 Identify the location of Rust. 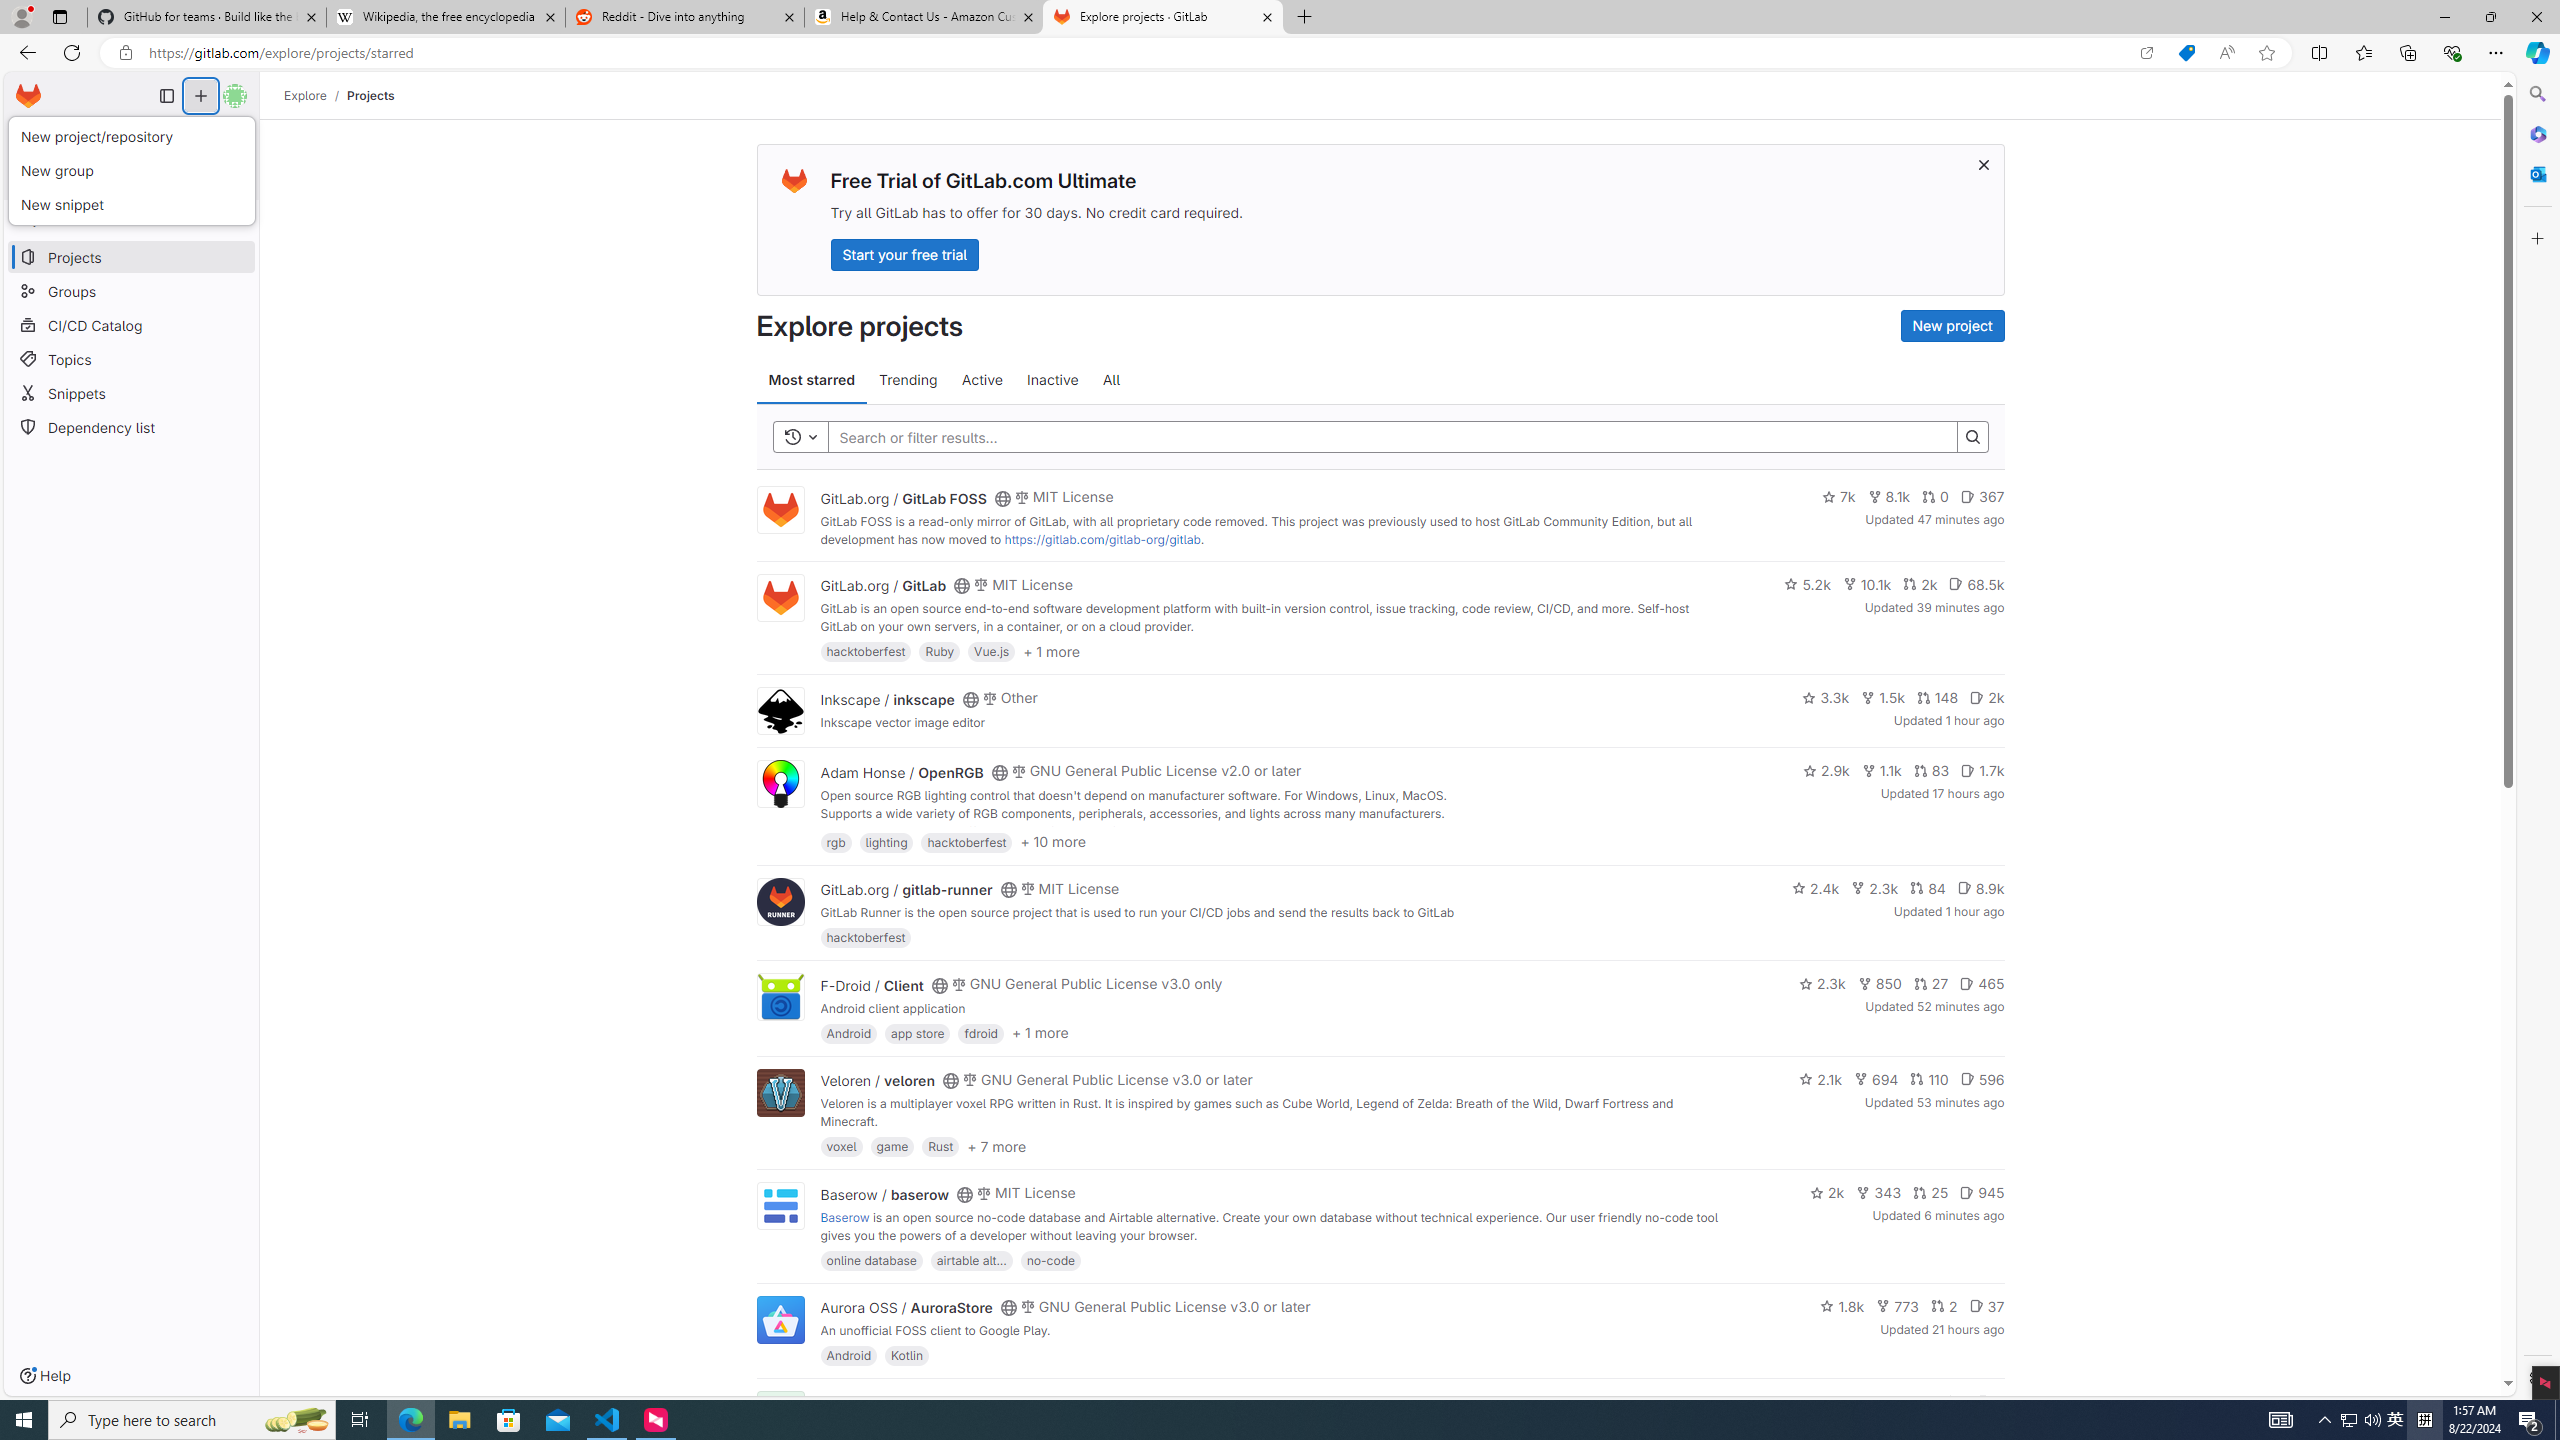
(942, 1146).